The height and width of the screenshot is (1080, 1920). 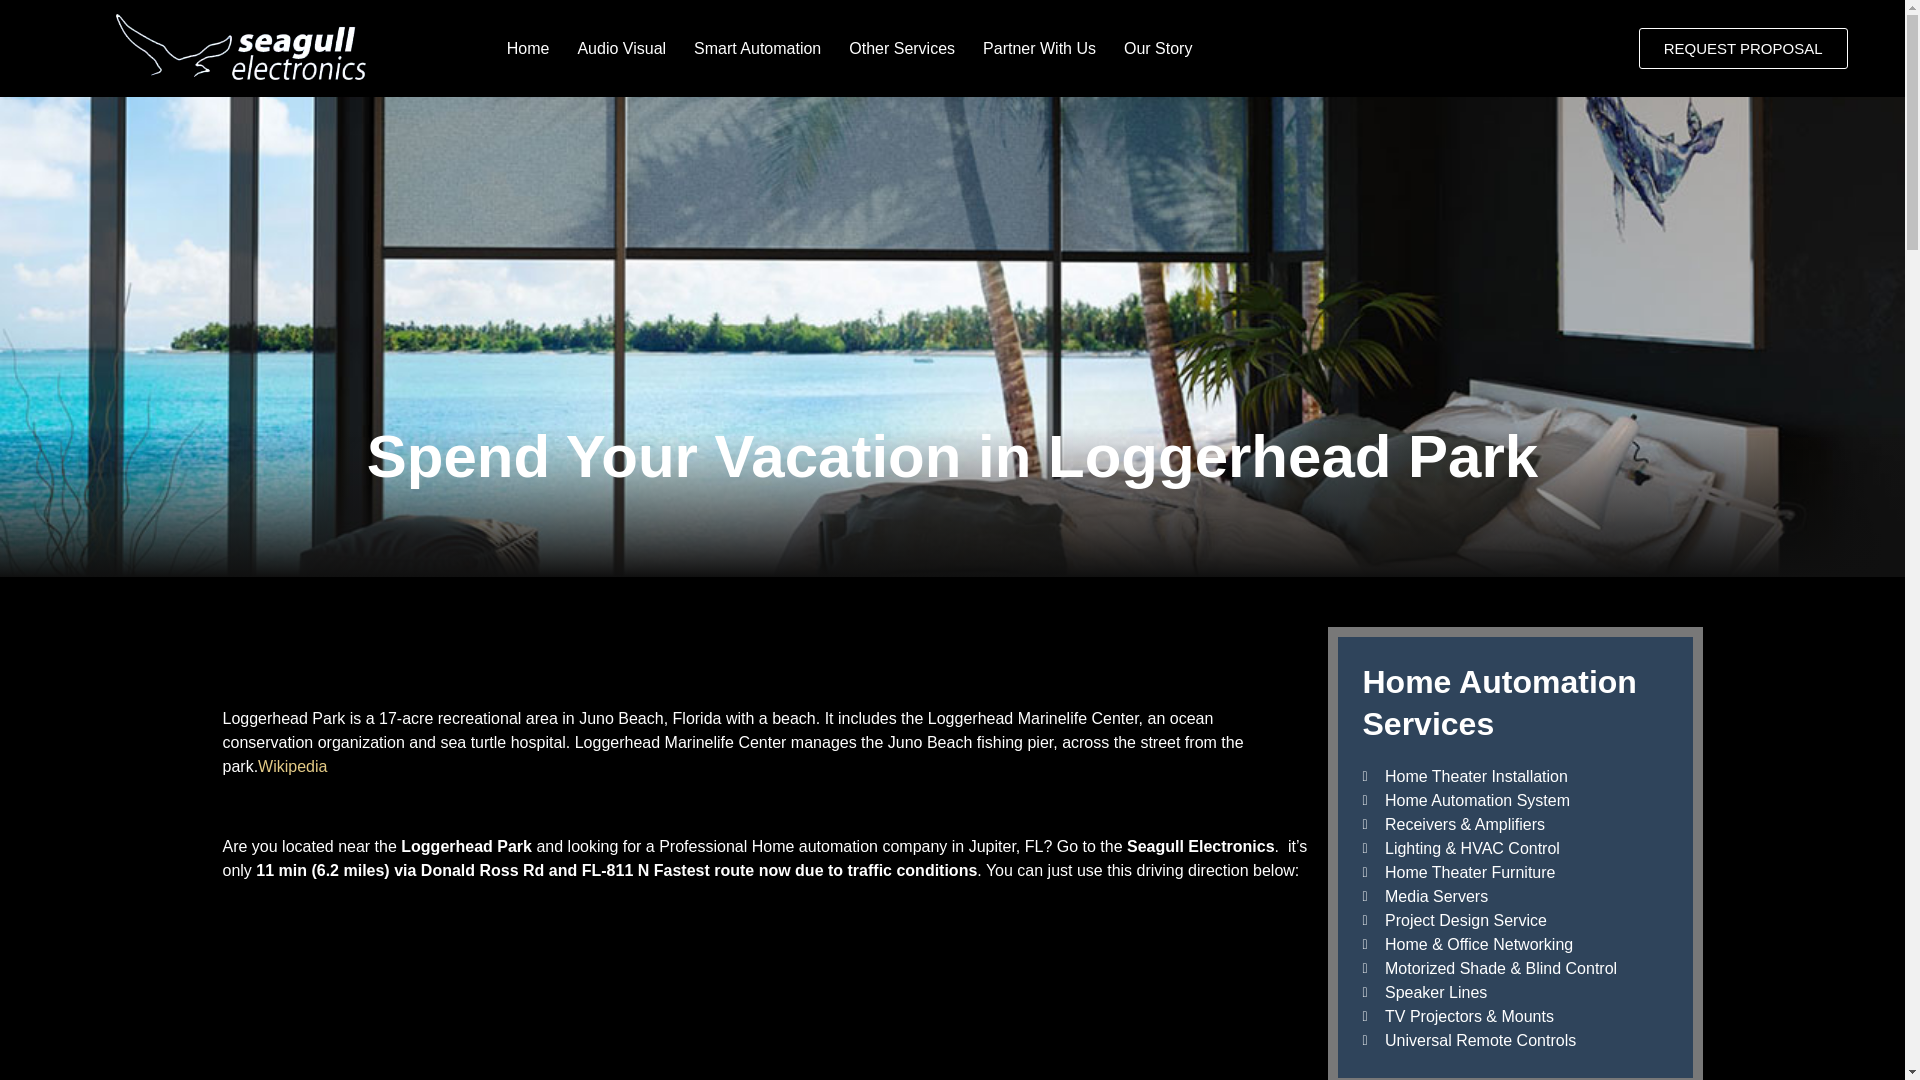 I want to click on Media Servers, so click(x=1514, y=896).